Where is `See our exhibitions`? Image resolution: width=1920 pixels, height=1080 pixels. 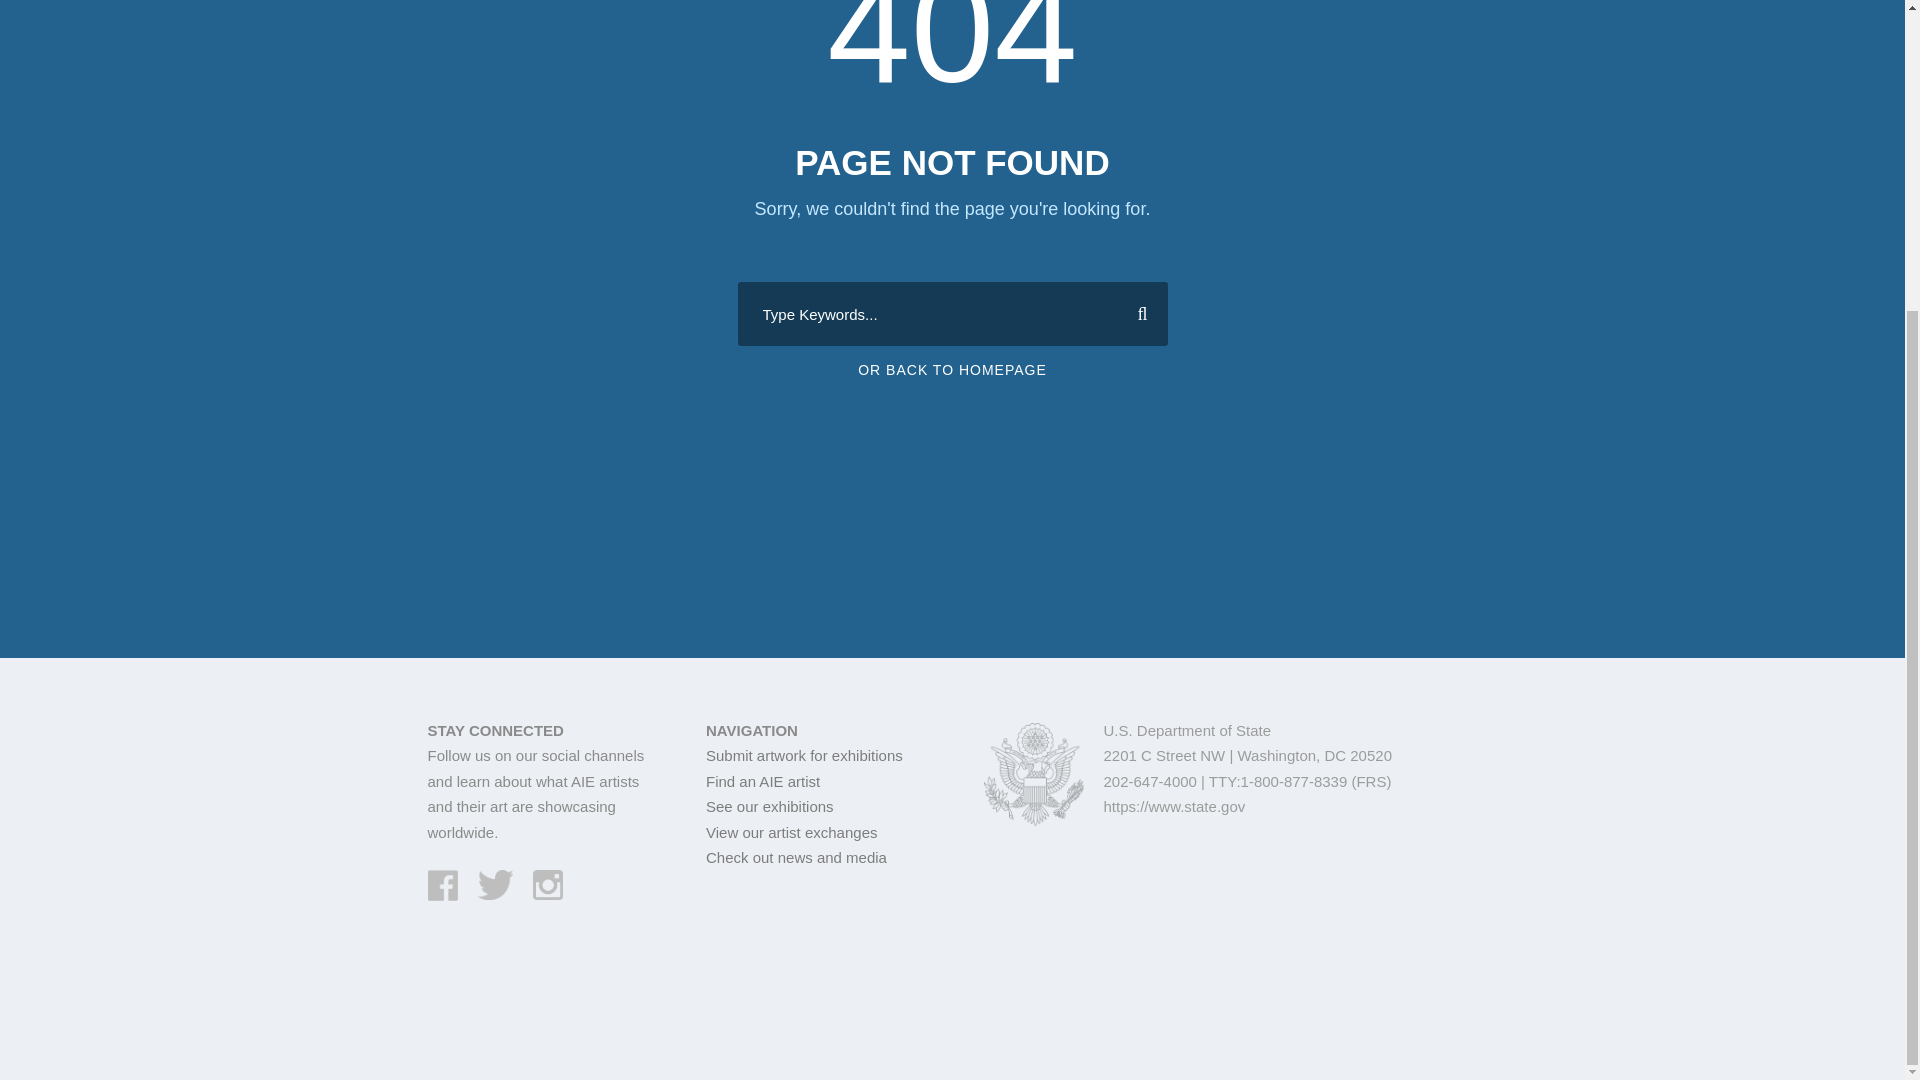 See our exhibitions is located at coordinates (770, 806).